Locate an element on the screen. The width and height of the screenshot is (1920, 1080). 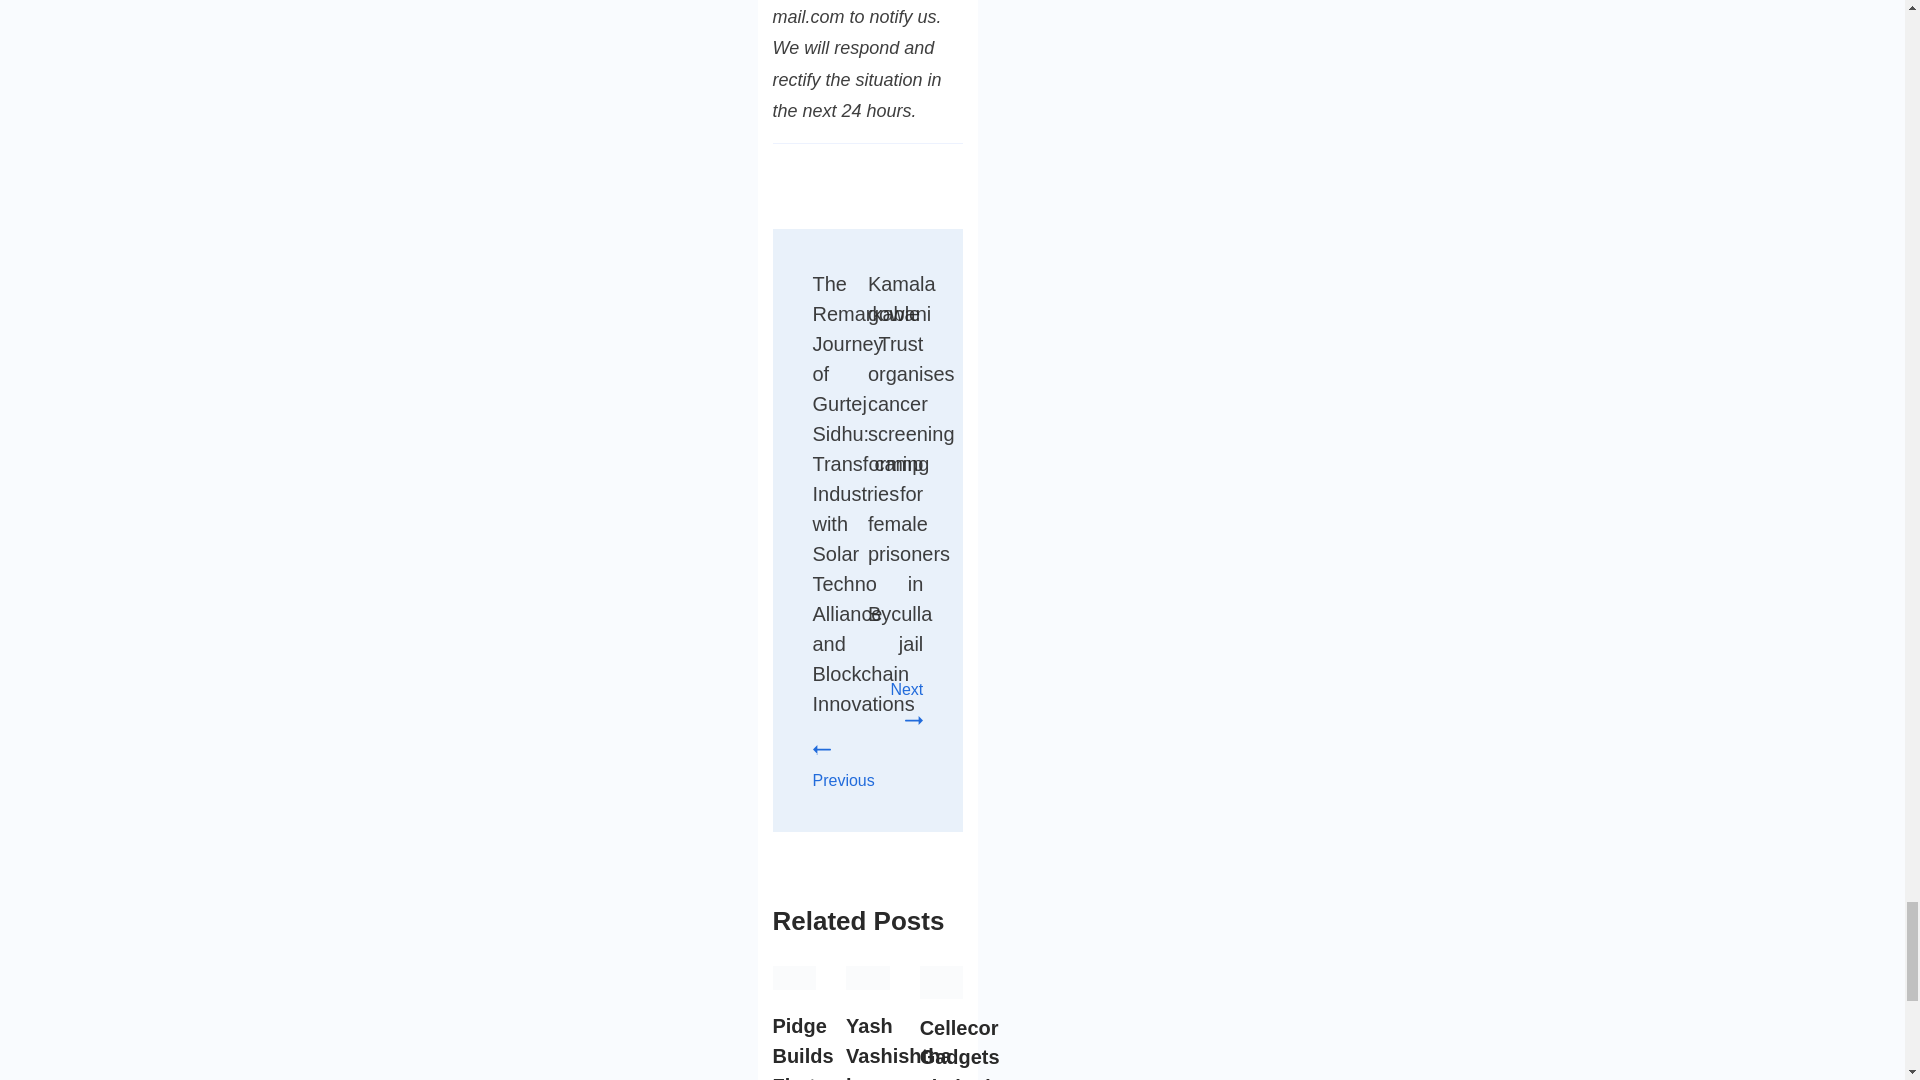
Yash Vashishtha is the Growth Factor Behind Trolls Official is located at coordinates (898, 1048).